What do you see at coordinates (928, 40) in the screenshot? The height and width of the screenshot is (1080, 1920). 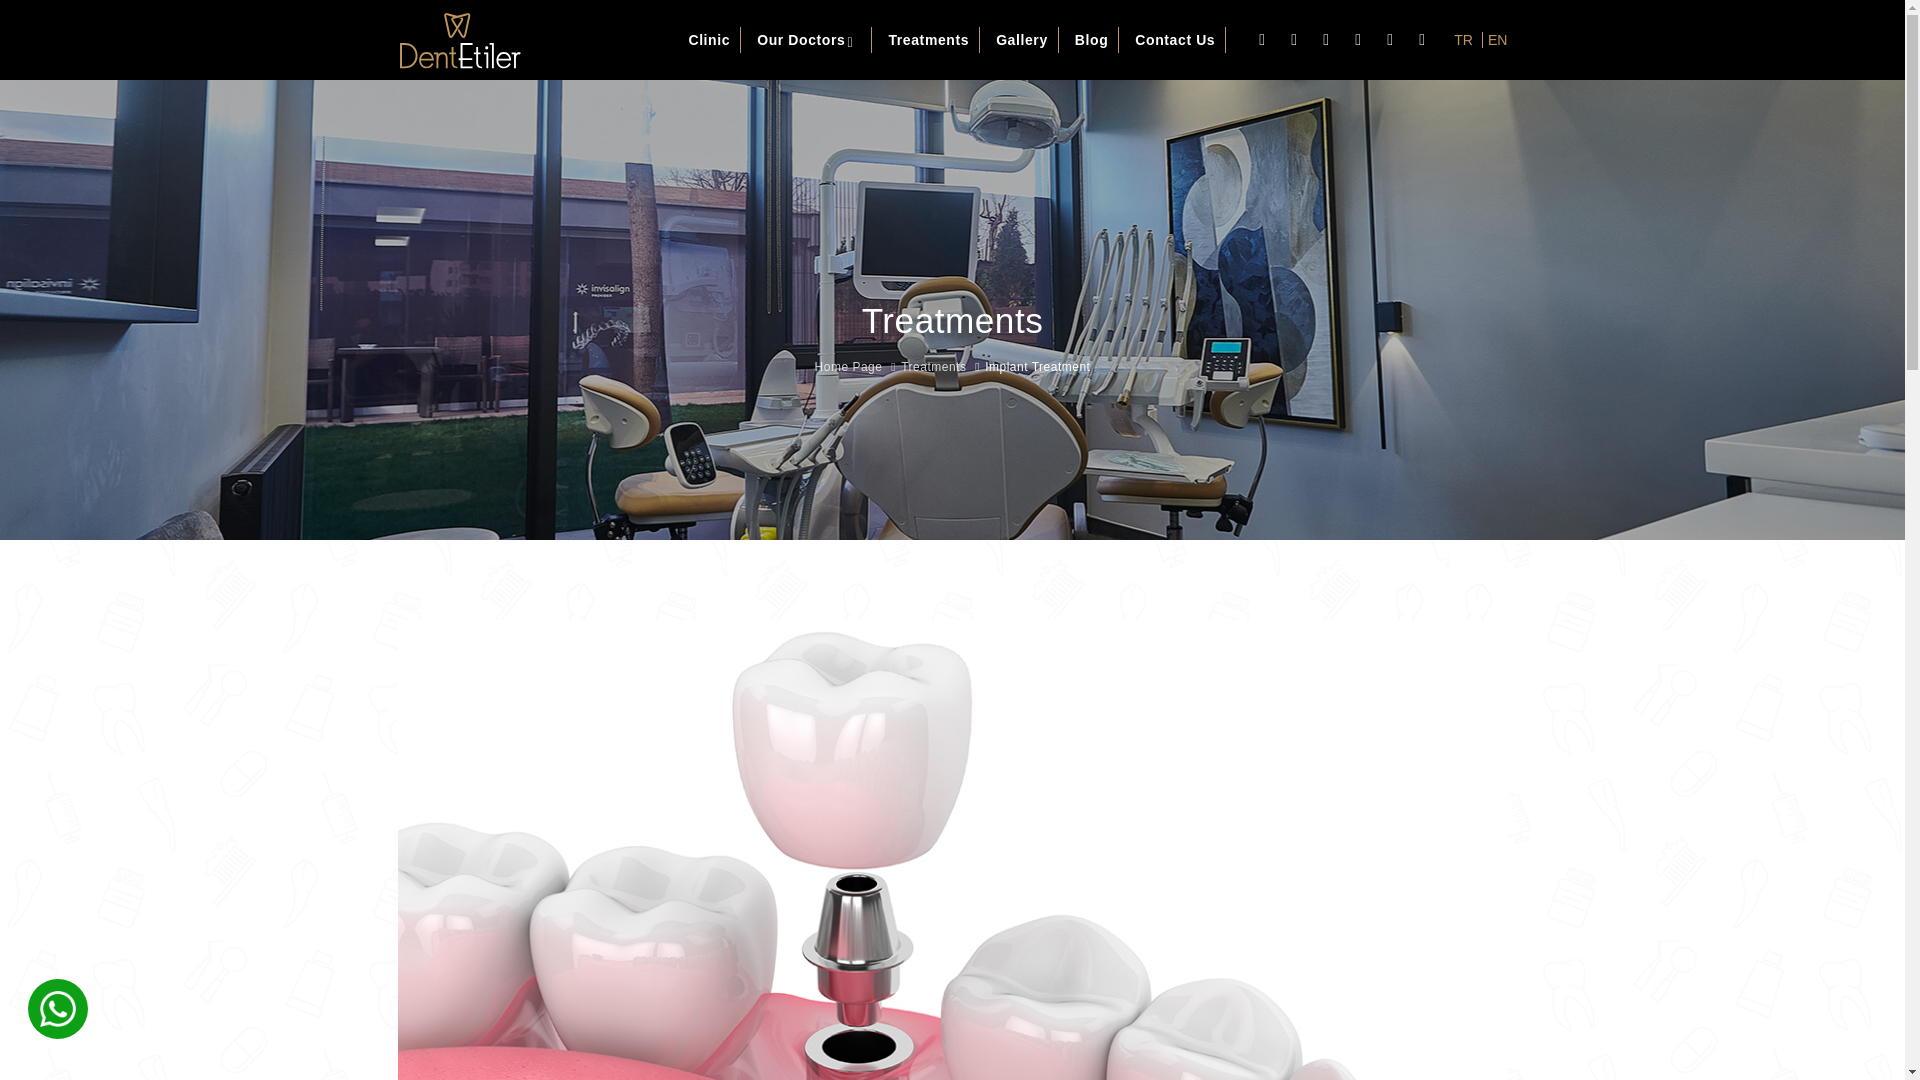 I see `Treatments` at bounding box center [928, 40].